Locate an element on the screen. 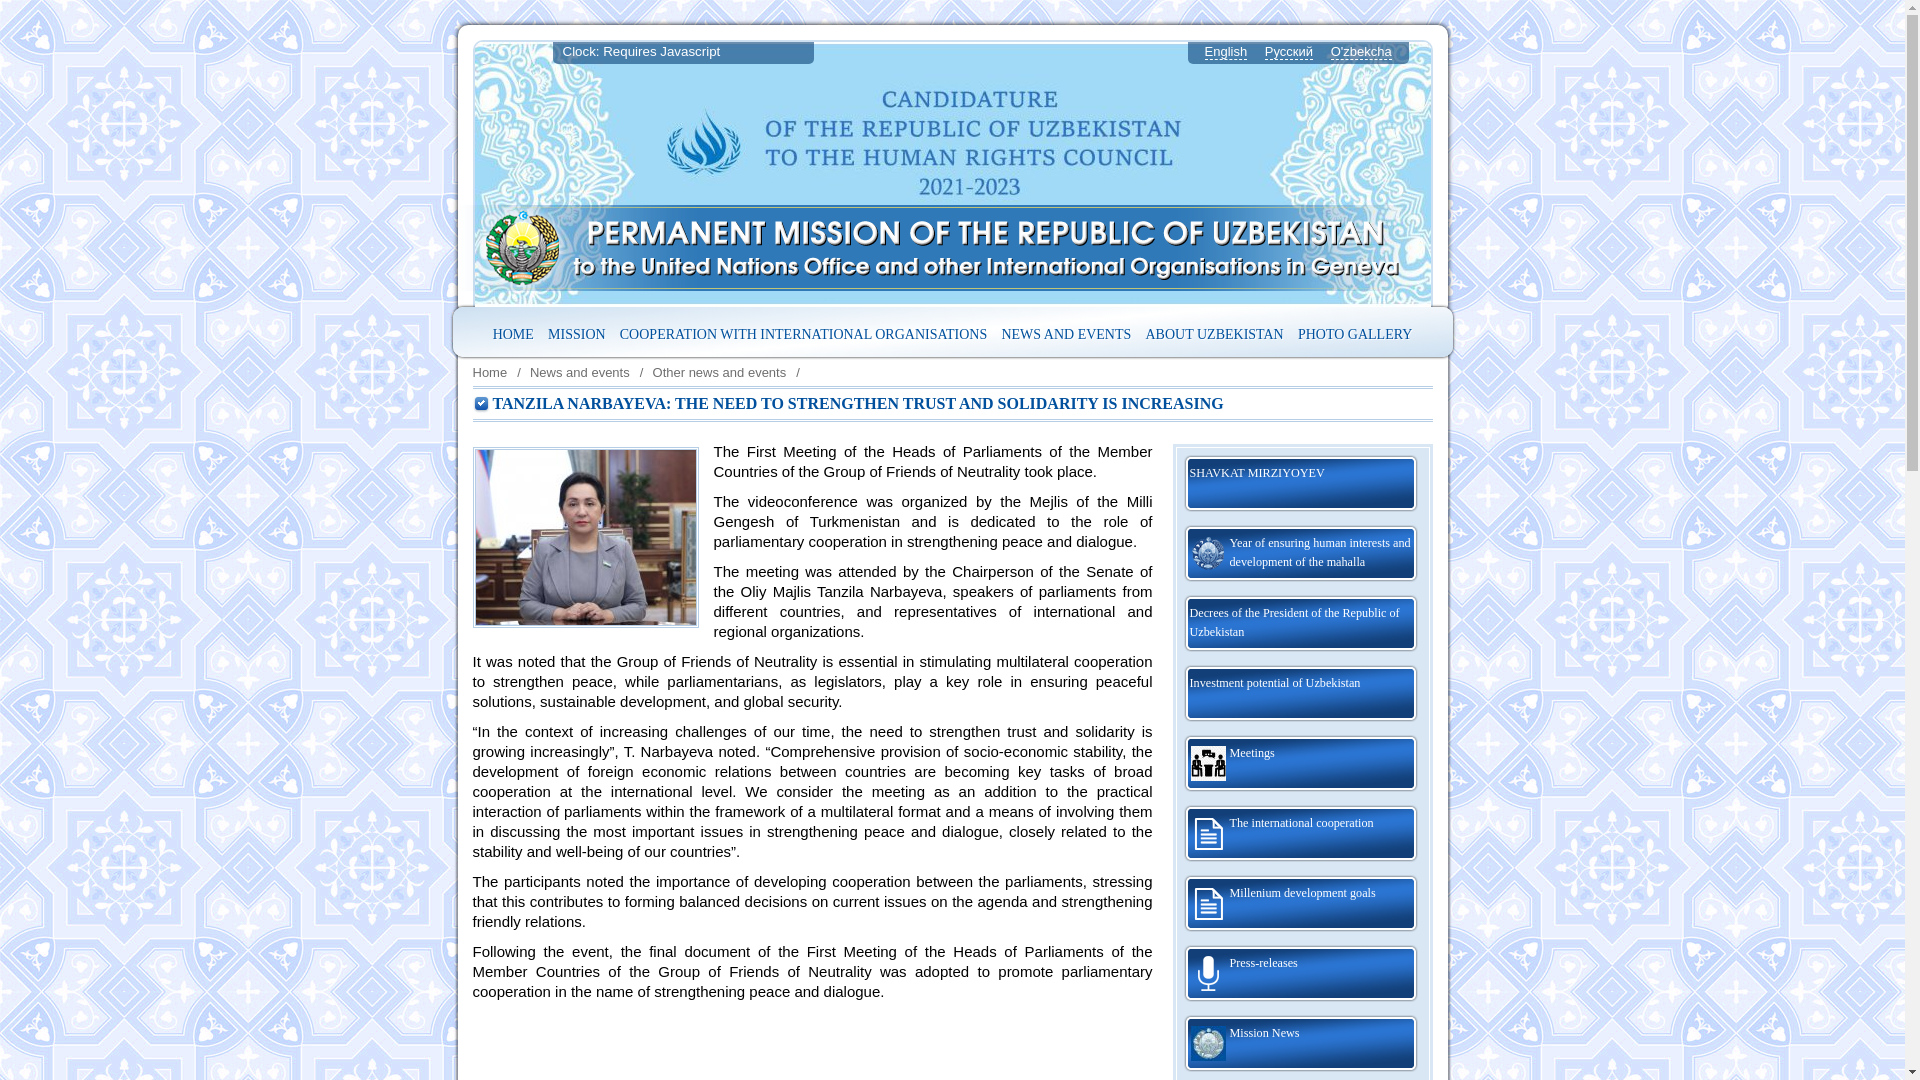 This screenshot has width=1920, height=1080. Meetings is located at coordinates (1300, 764).